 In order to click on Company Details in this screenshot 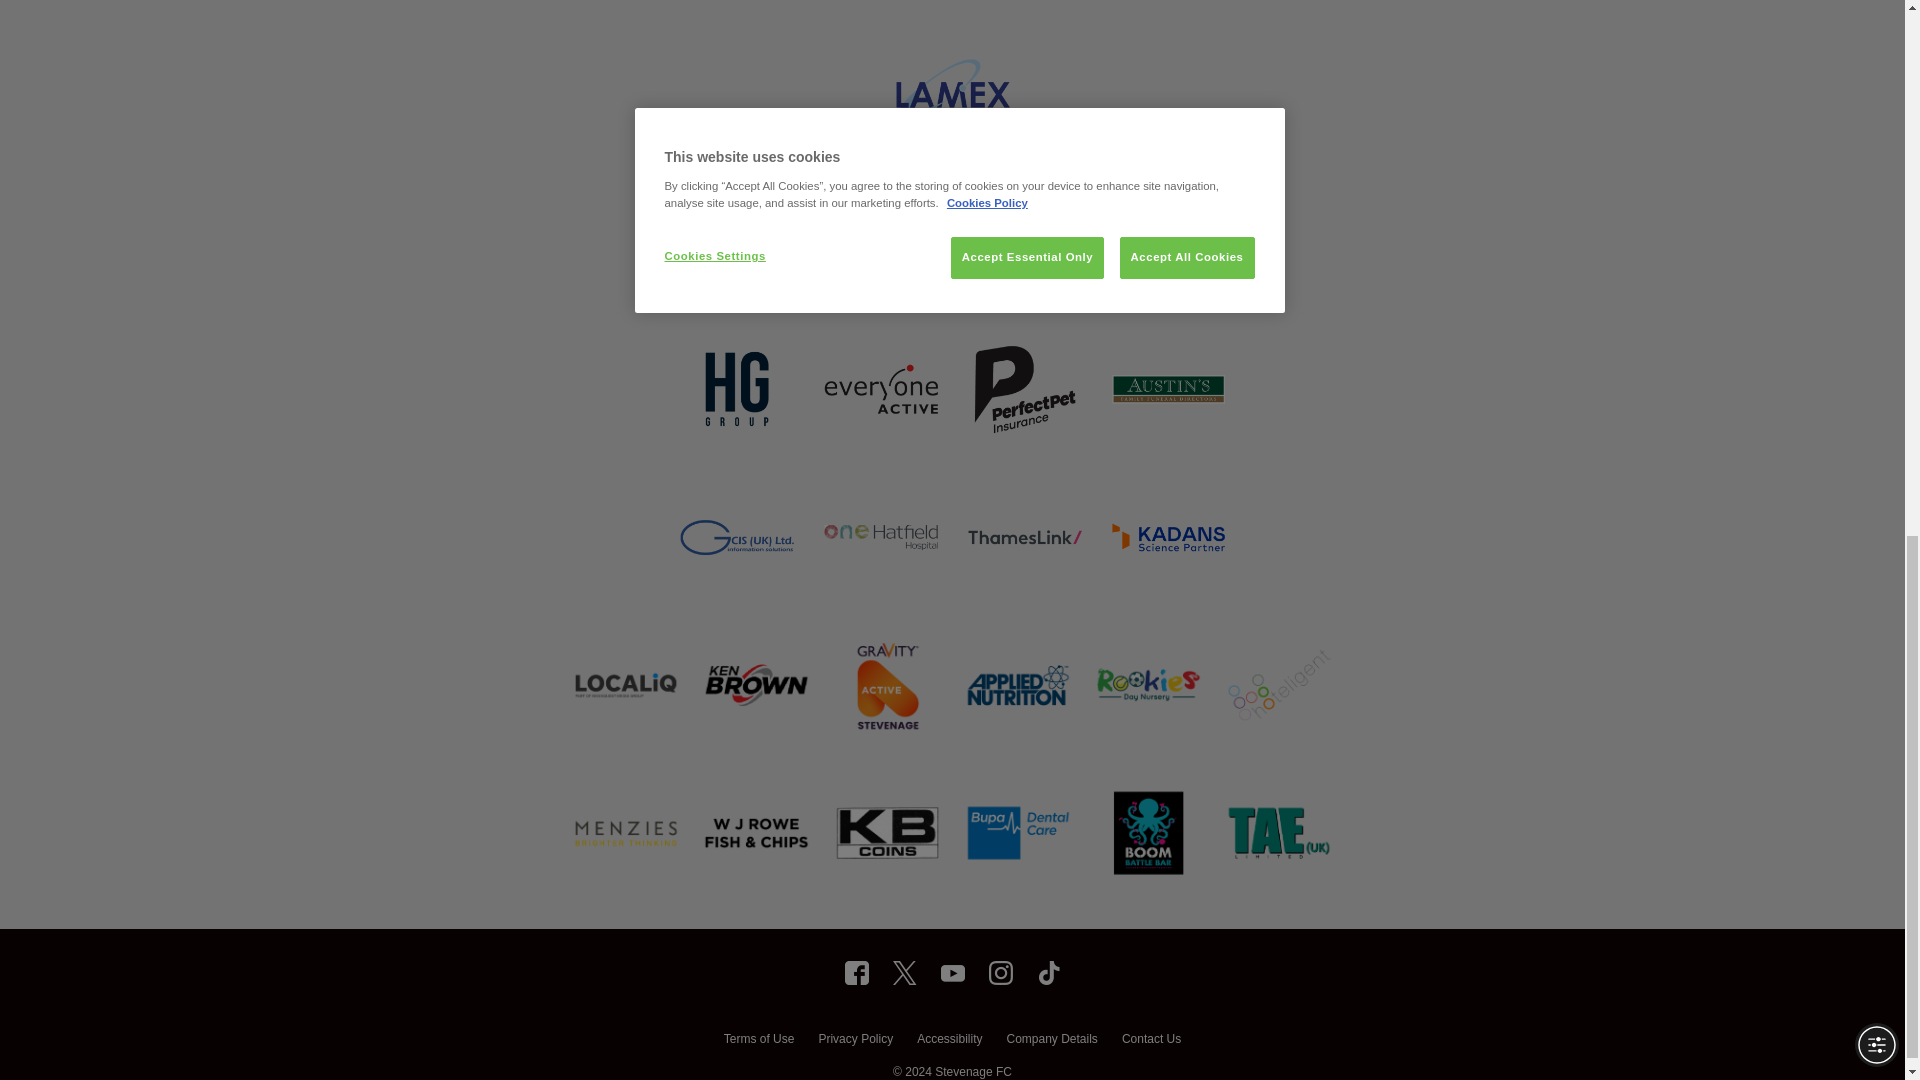, I will do `click(1051, 1040)`.